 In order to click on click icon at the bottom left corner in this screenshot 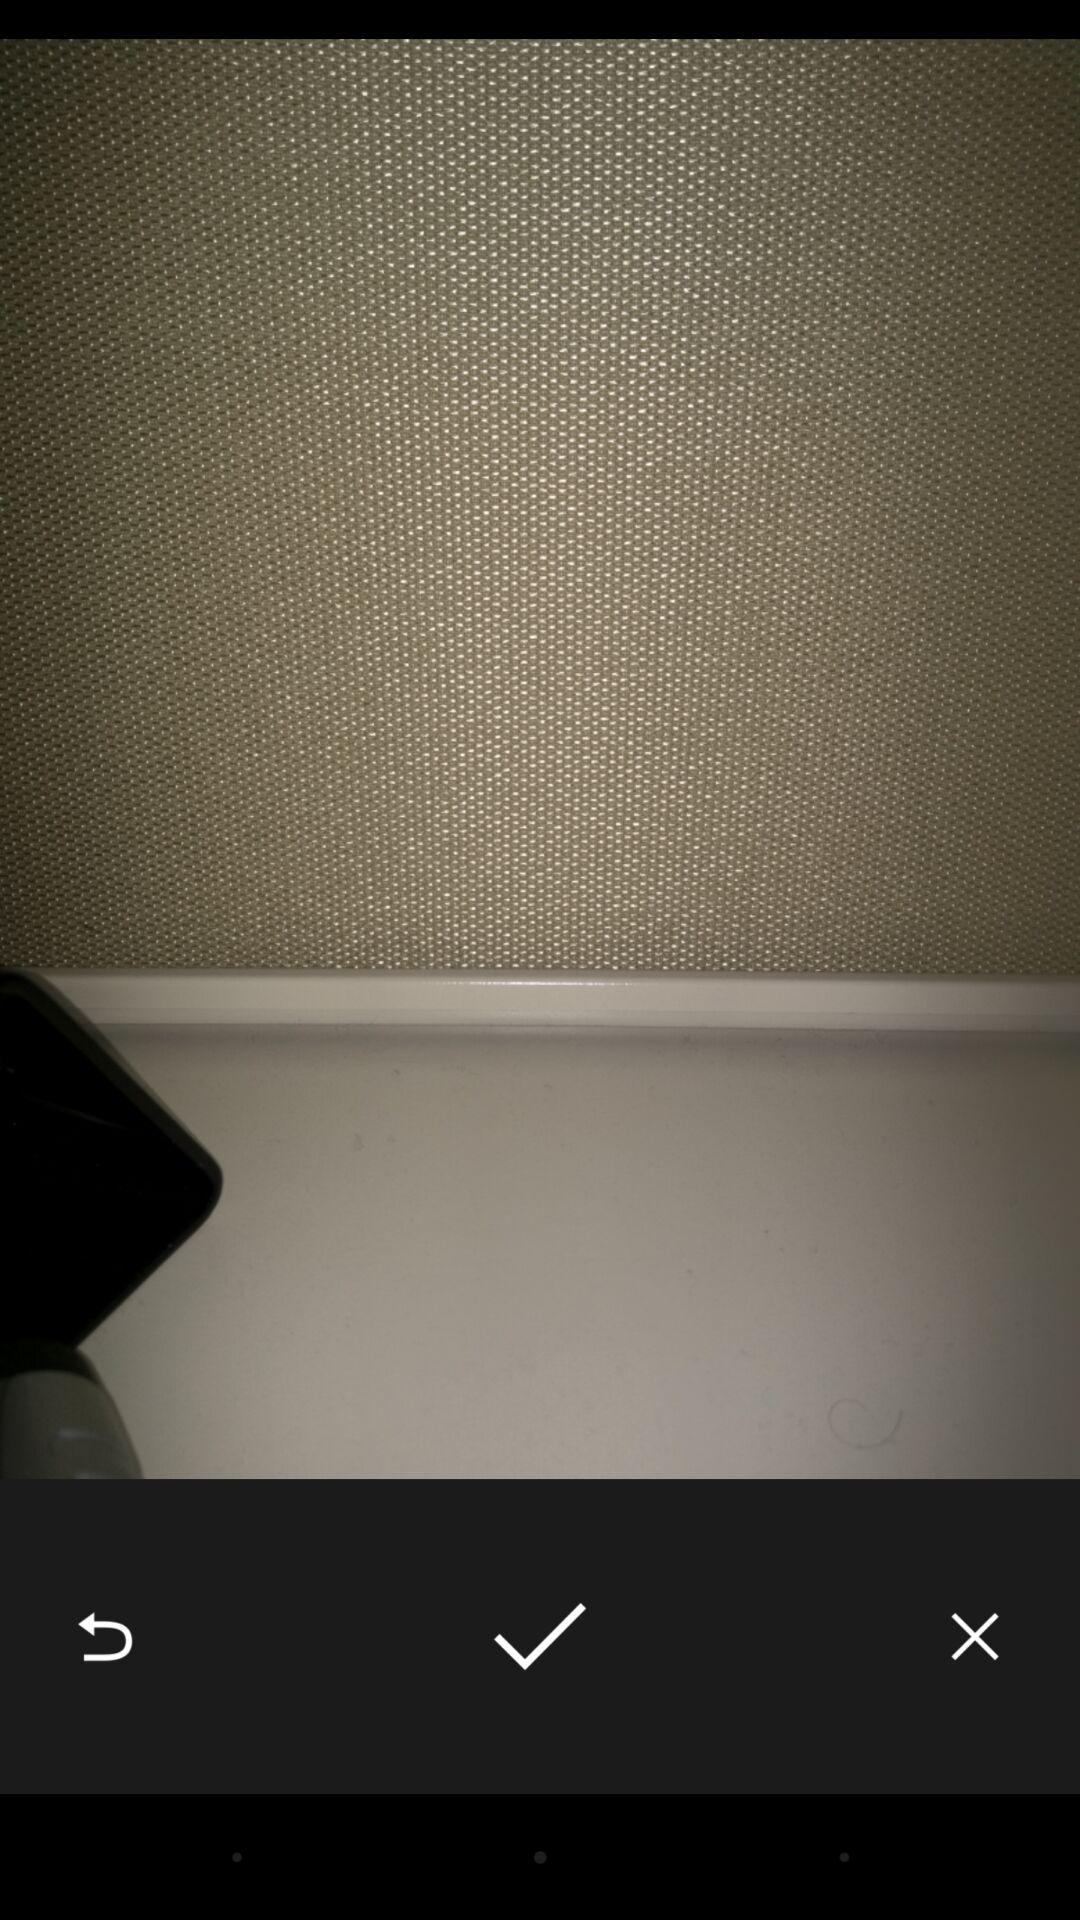, I will do `click(105, 1636)`.